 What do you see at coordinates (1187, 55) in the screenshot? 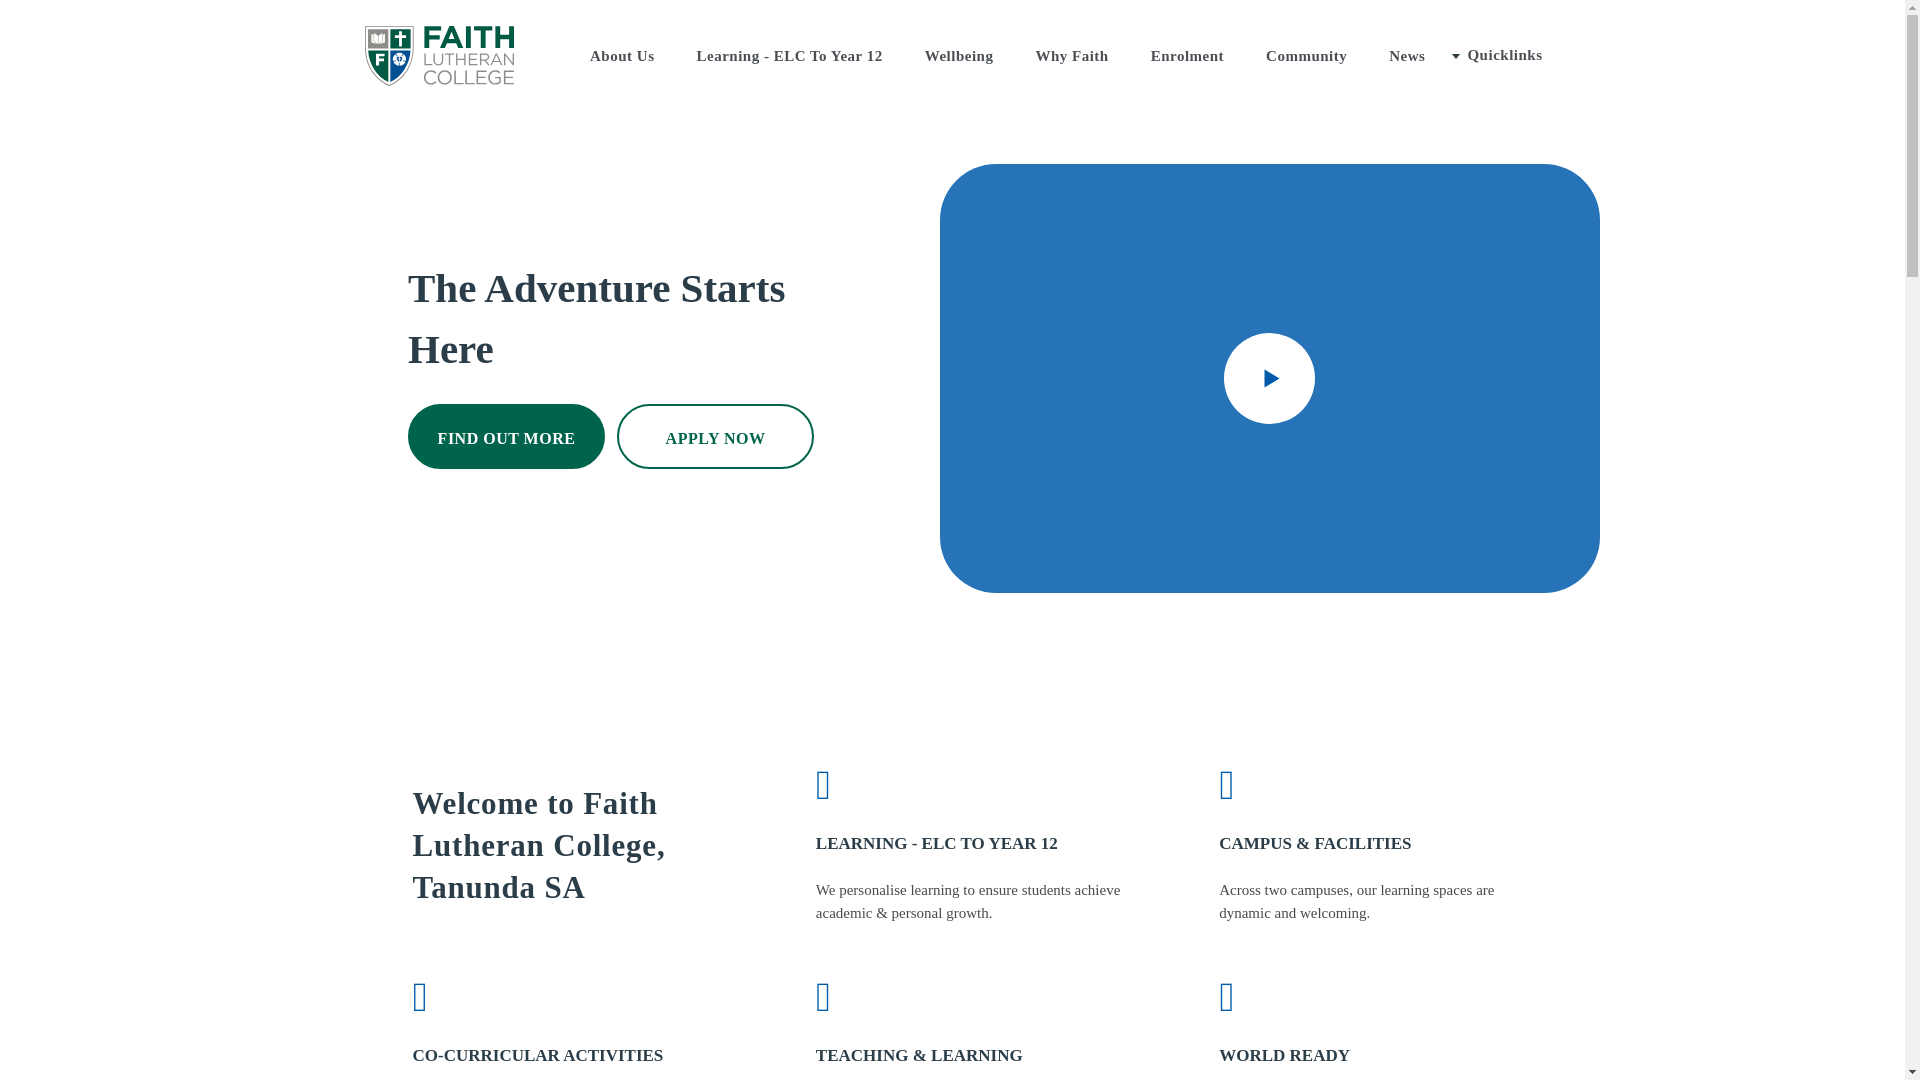
I see `Enrolment` at bounding box center [1187, 55].